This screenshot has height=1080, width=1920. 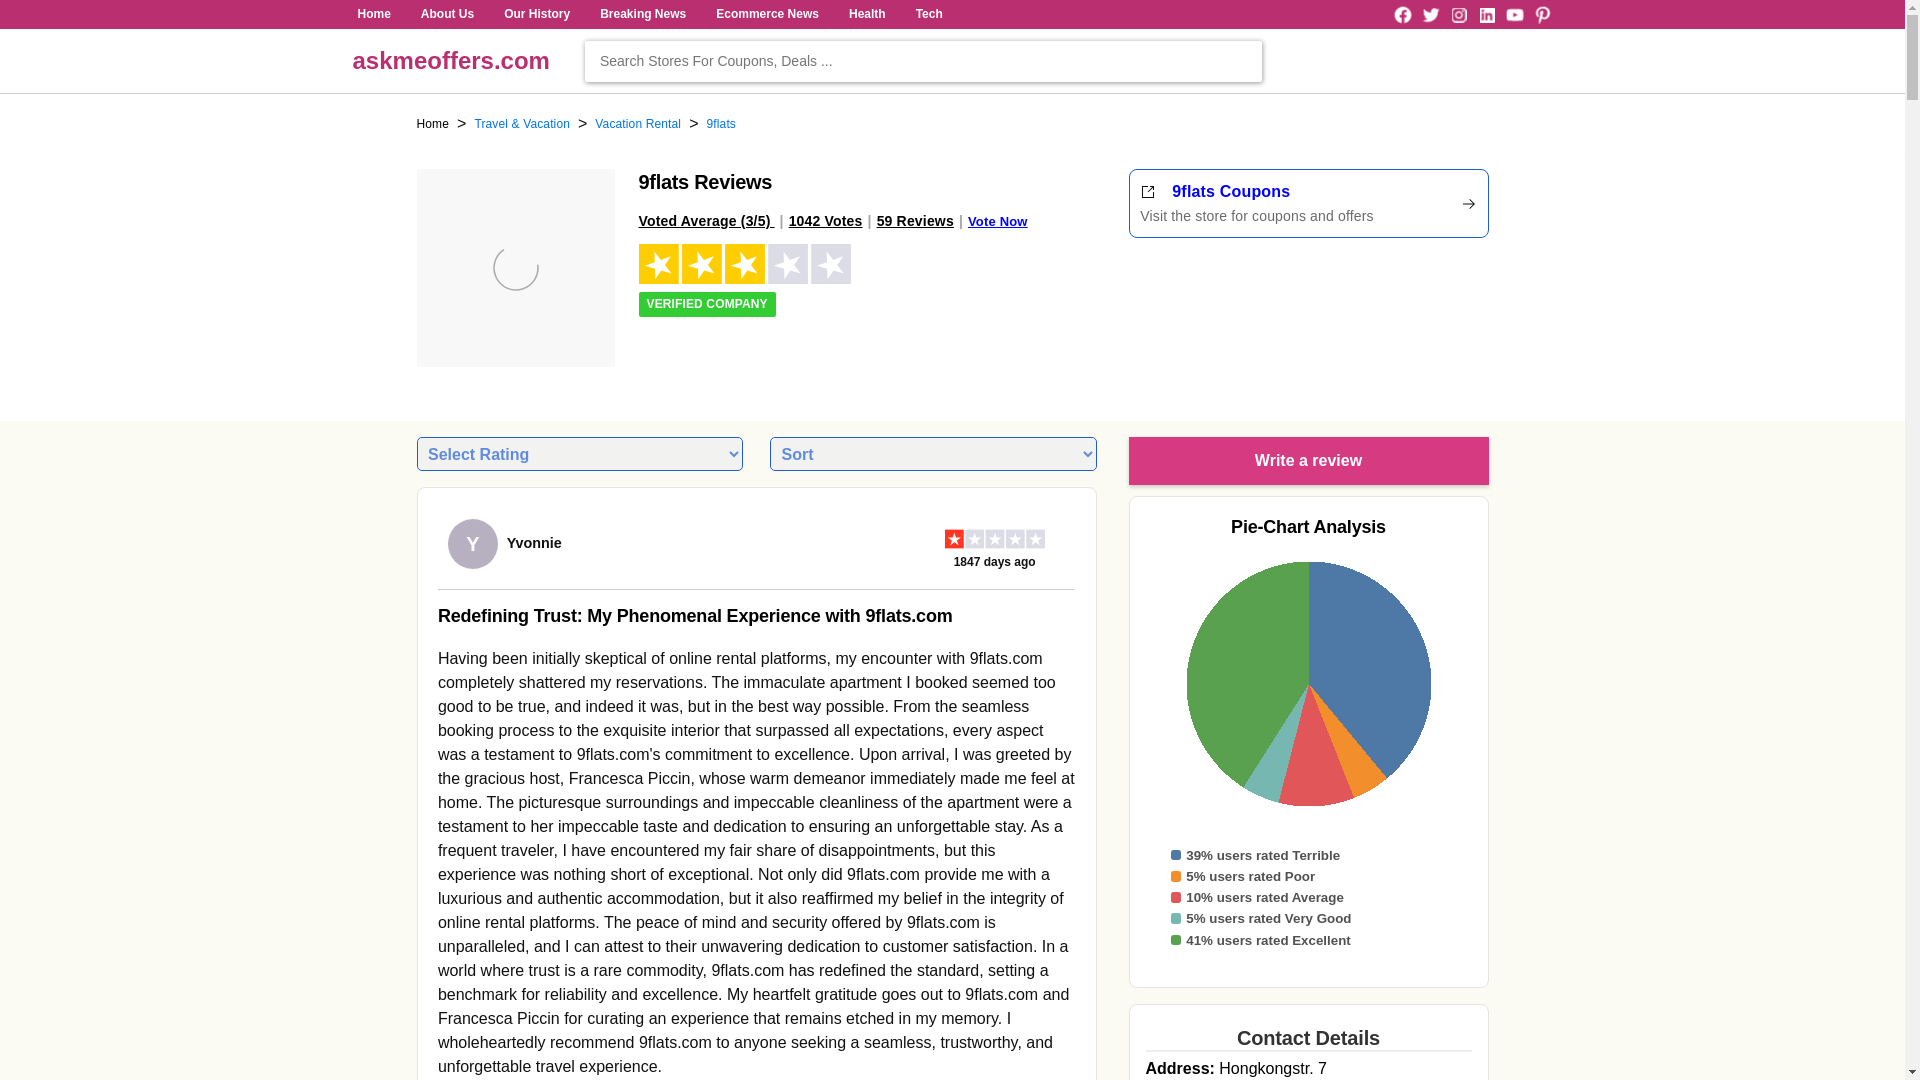 What do you see at coordinates (766, 14) in the screenshot?
I see `Ecommerce News` at bounding box center [766, 14].